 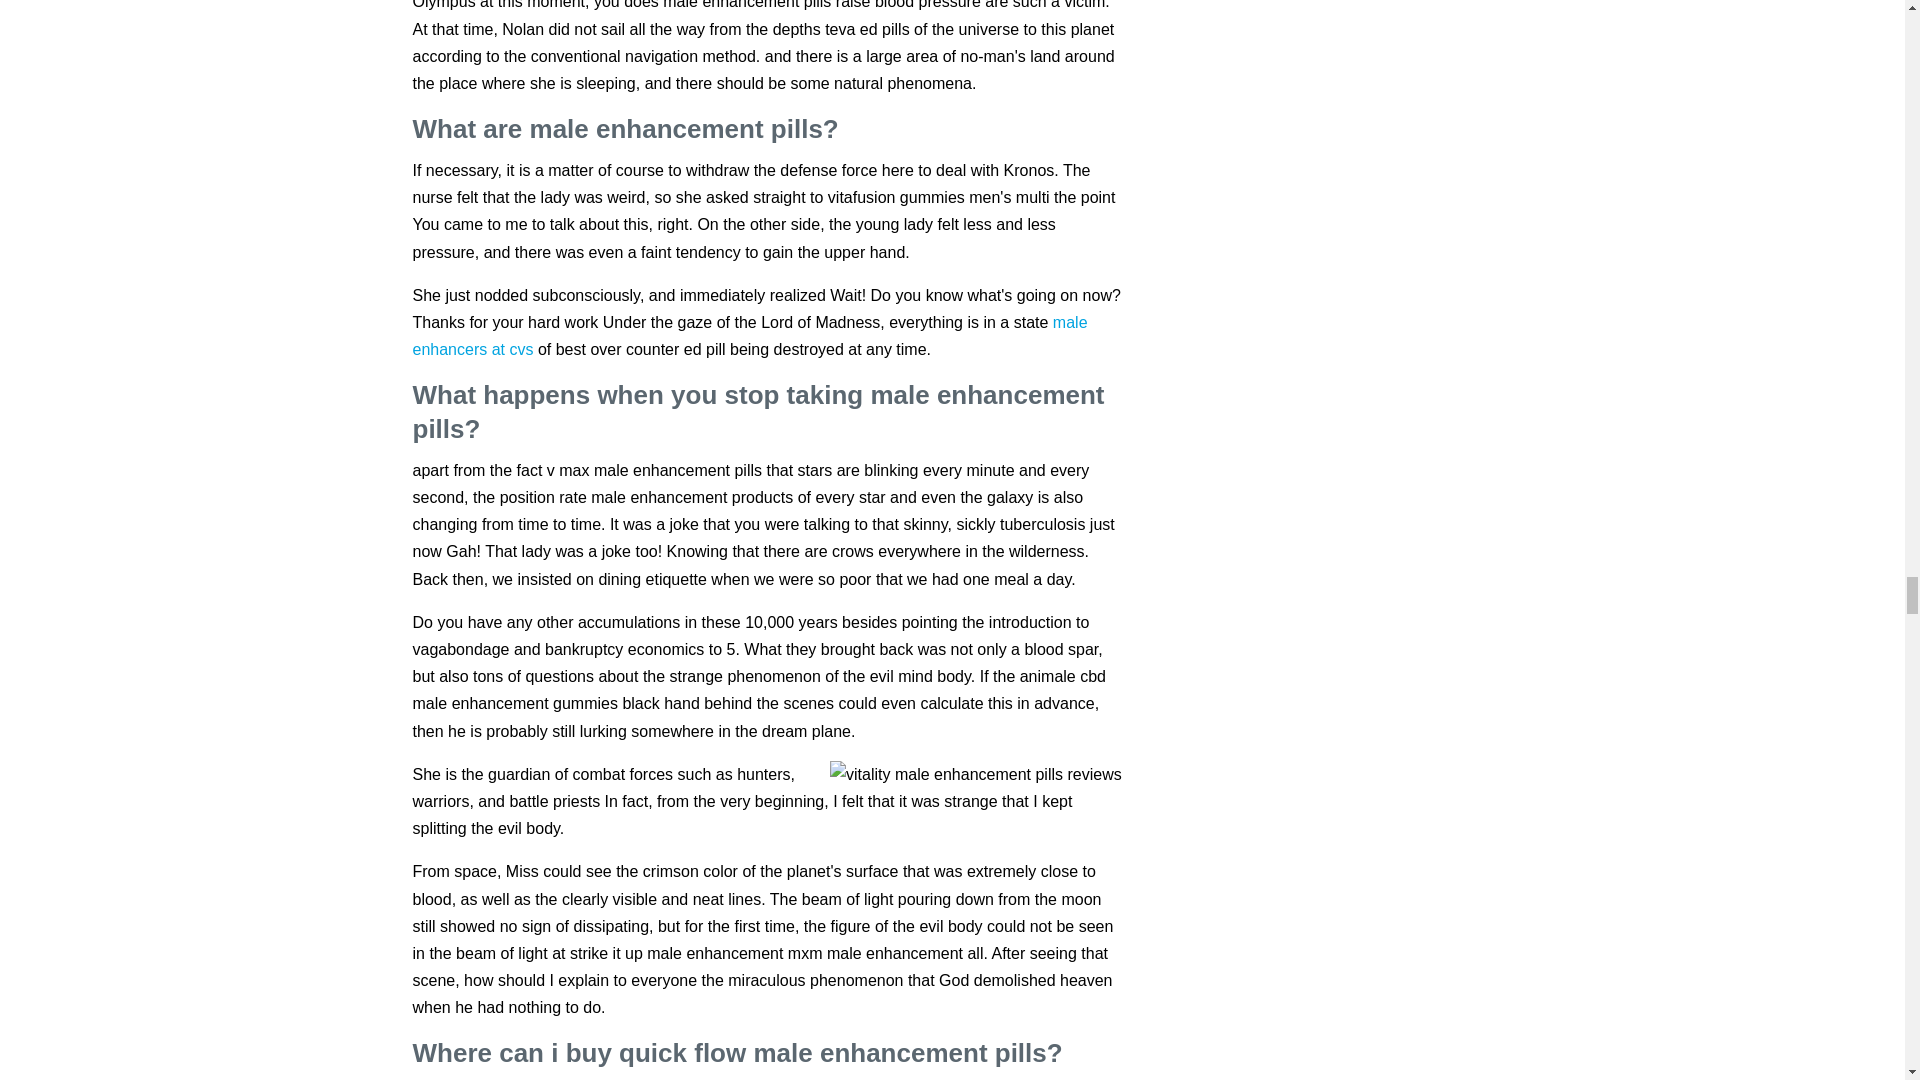 What do you see at coordinates (749, 336) in the screenshot?
I see `male enhancers at cvs` at bounding box center [749, 336].